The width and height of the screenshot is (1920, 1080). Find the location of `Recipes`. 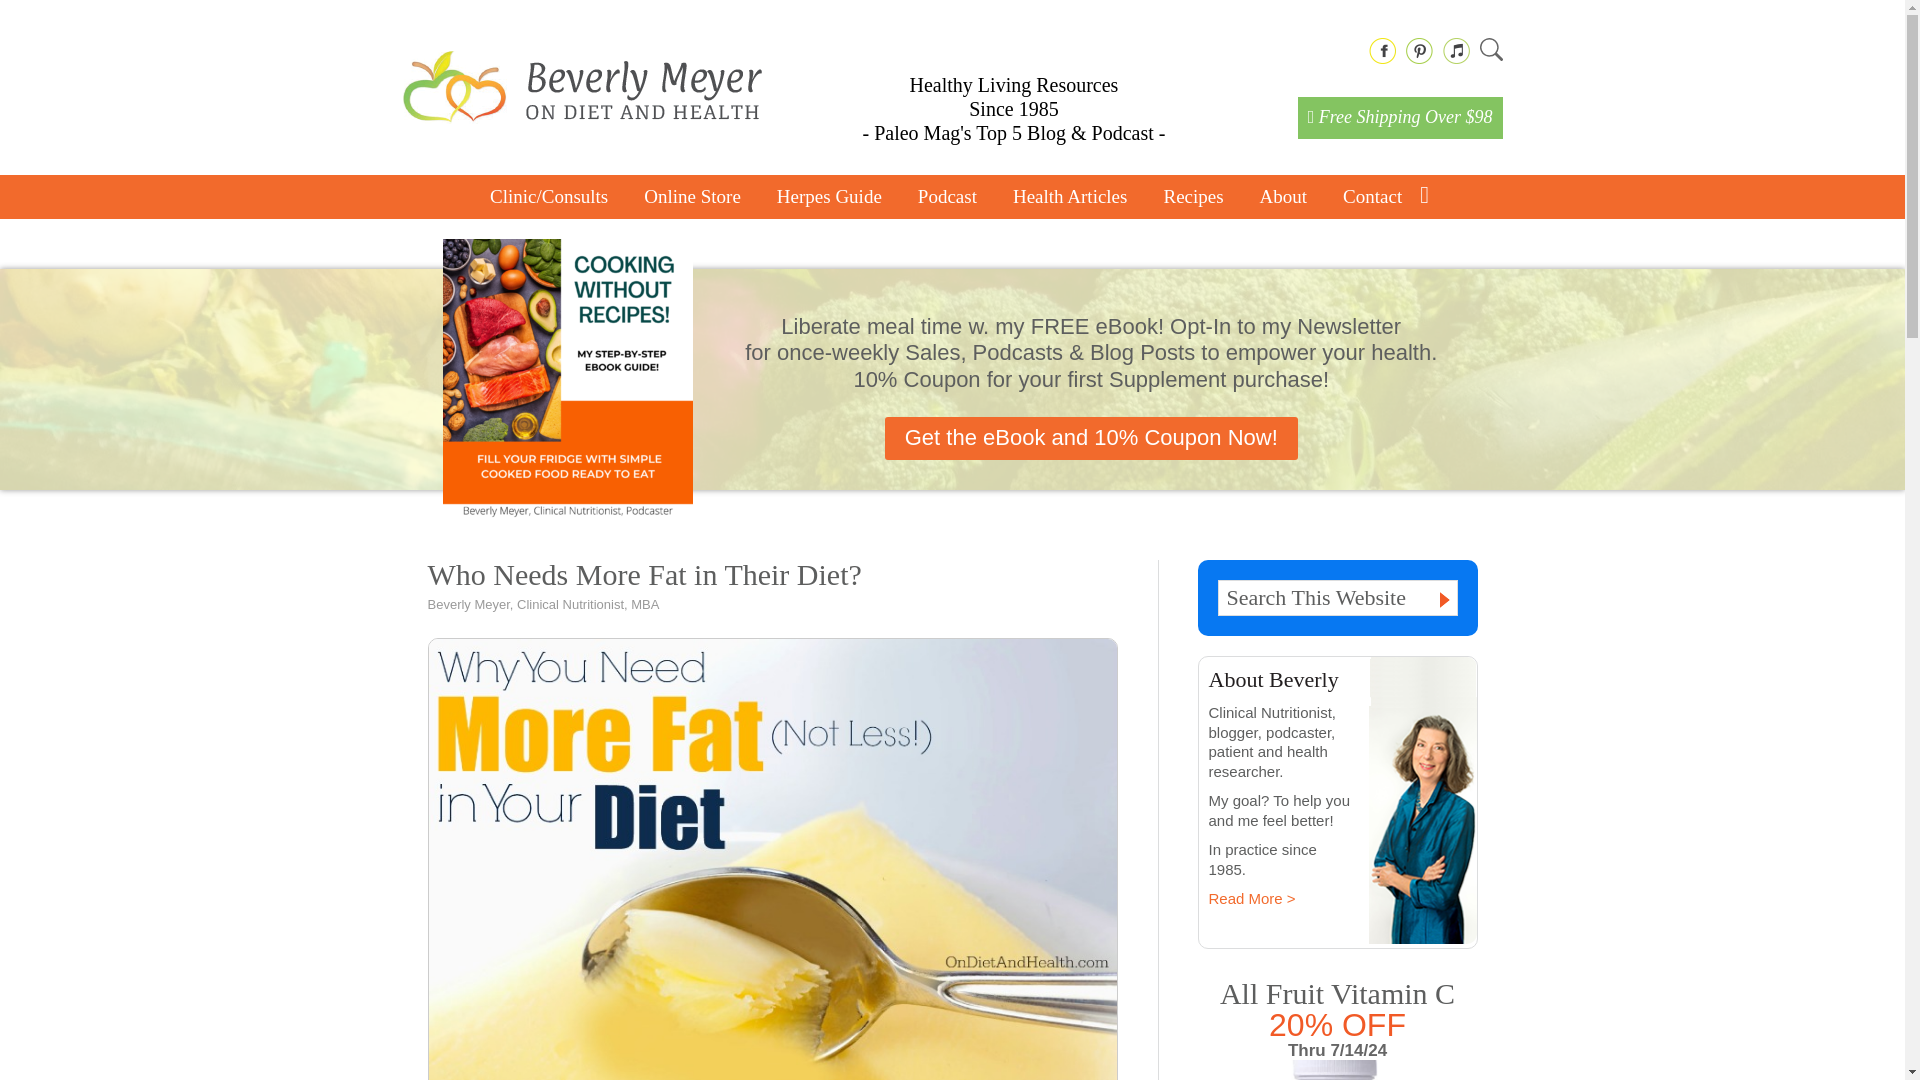

Recipes is located at coordinates (1192, 197).